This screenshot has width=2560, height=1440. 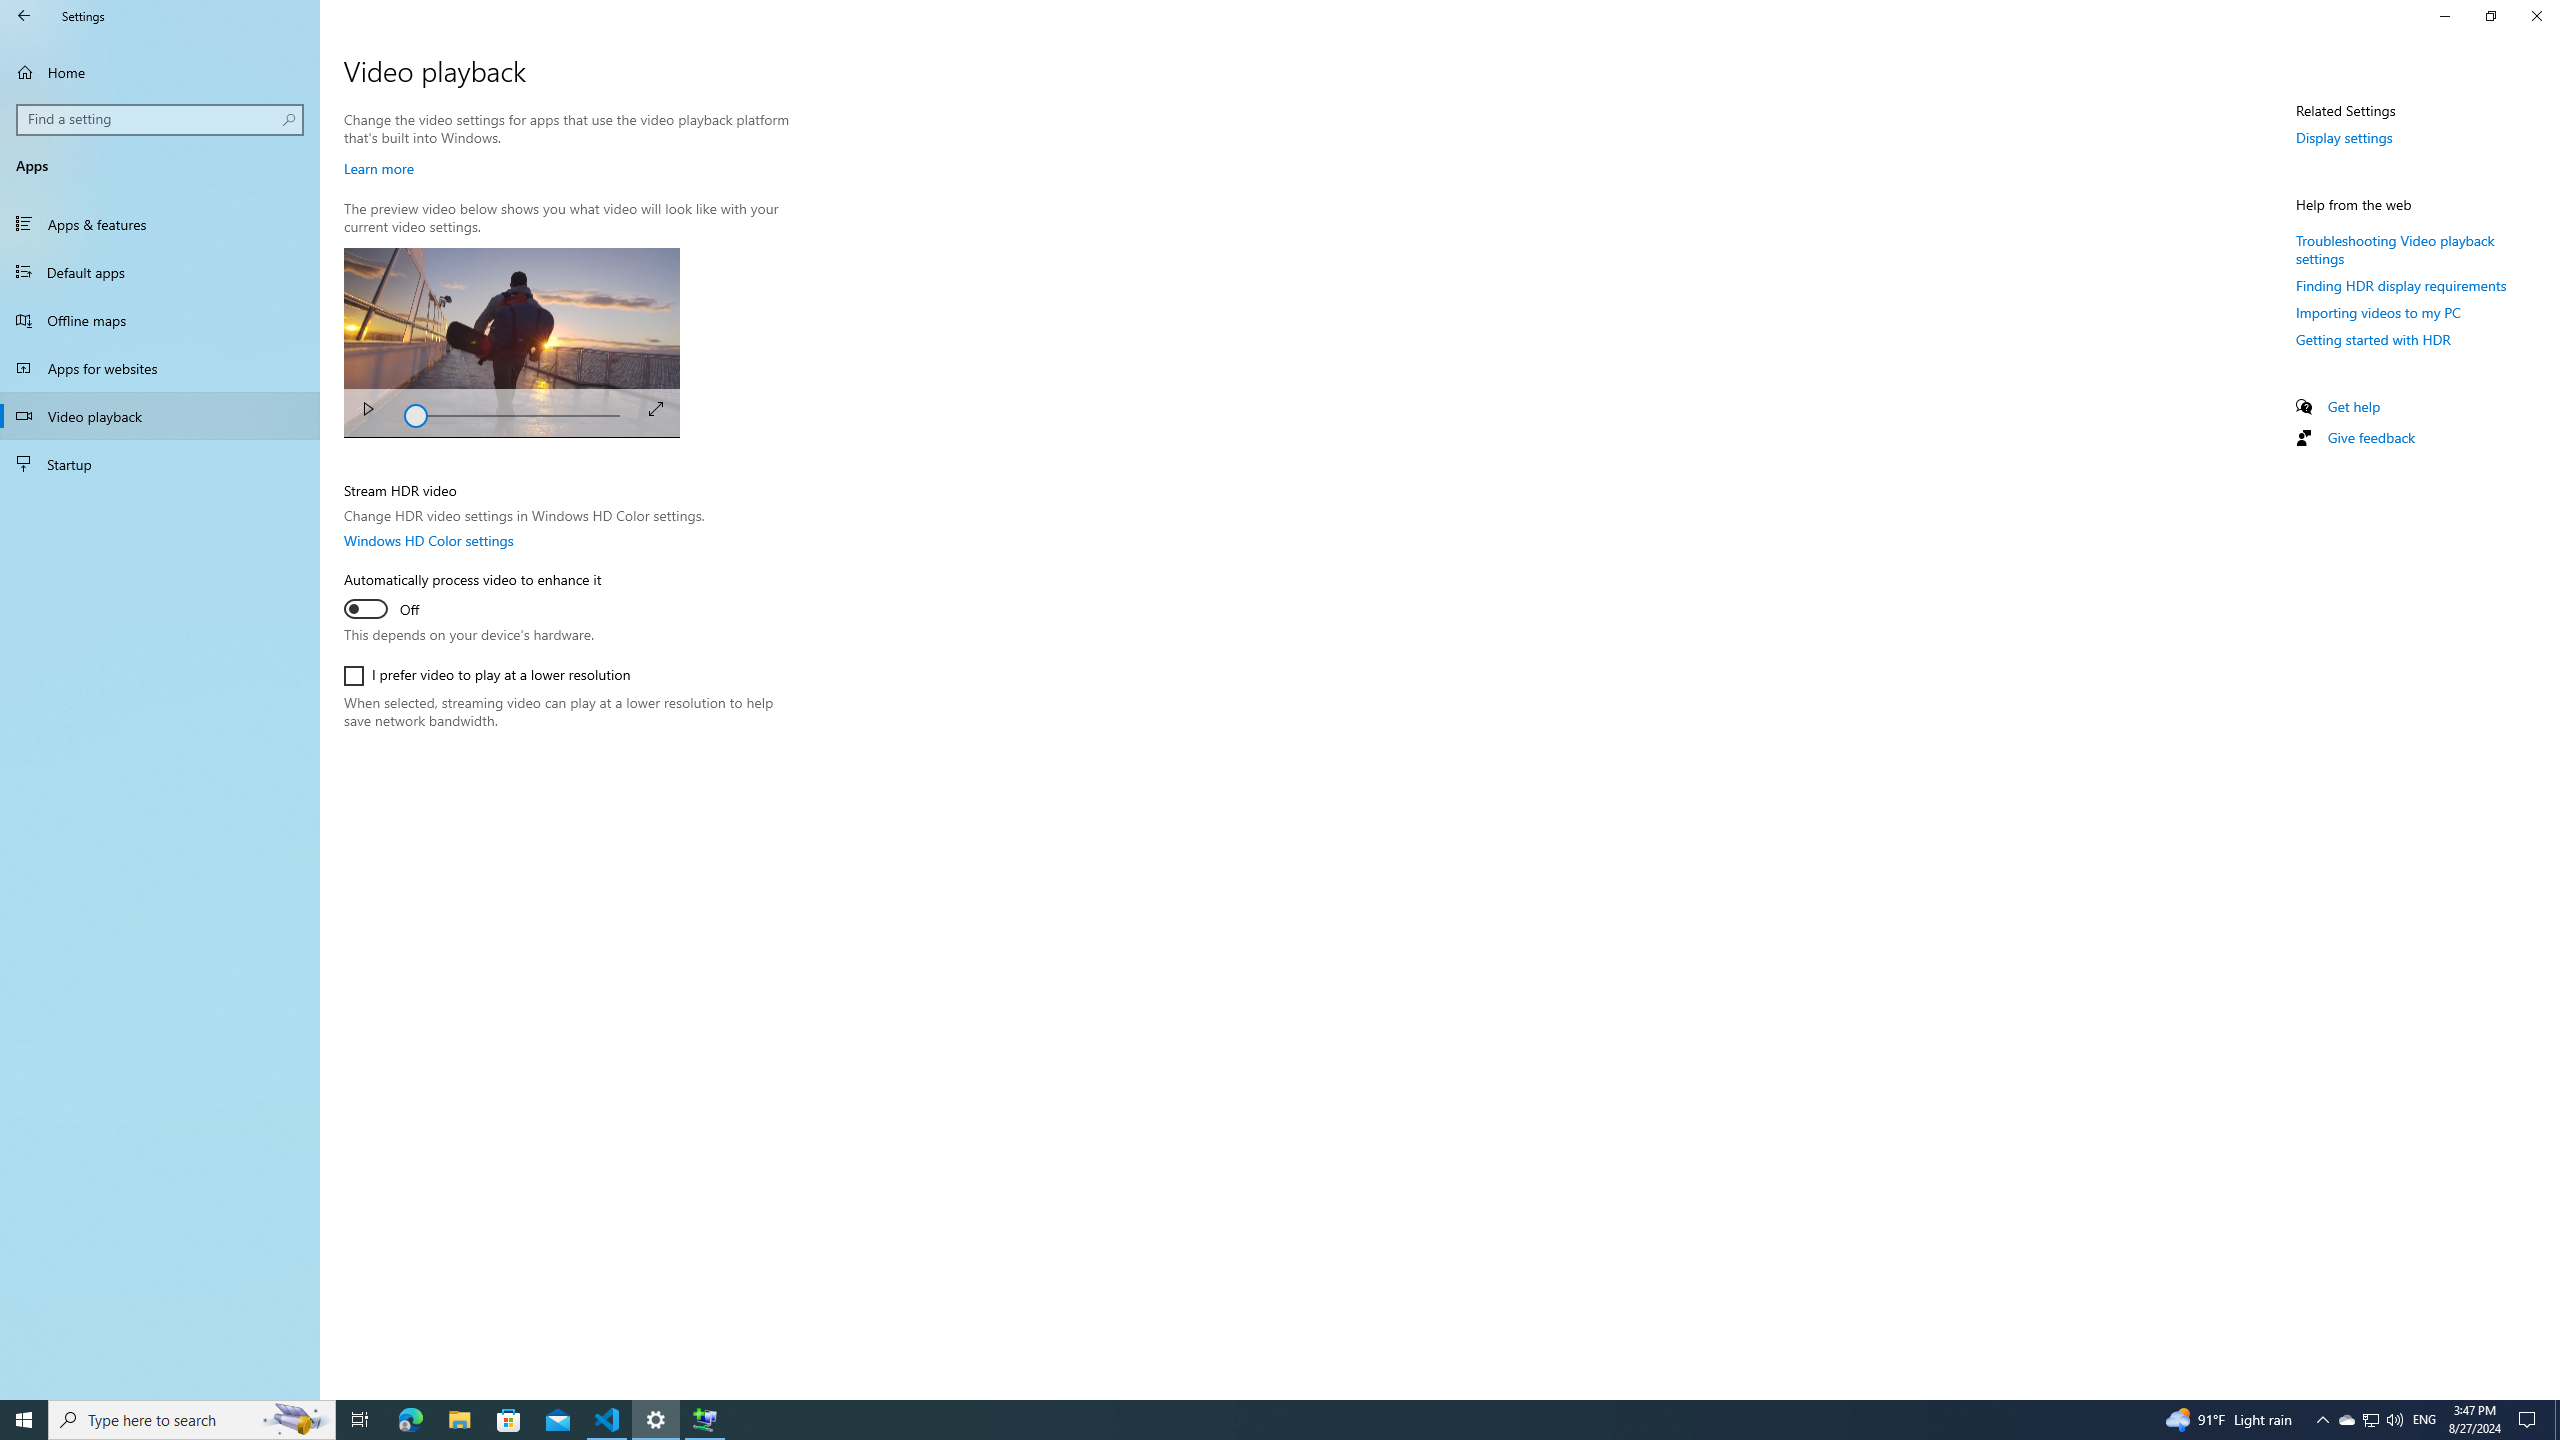 I want to click on Give feedback, so click(x=2370, y=436).